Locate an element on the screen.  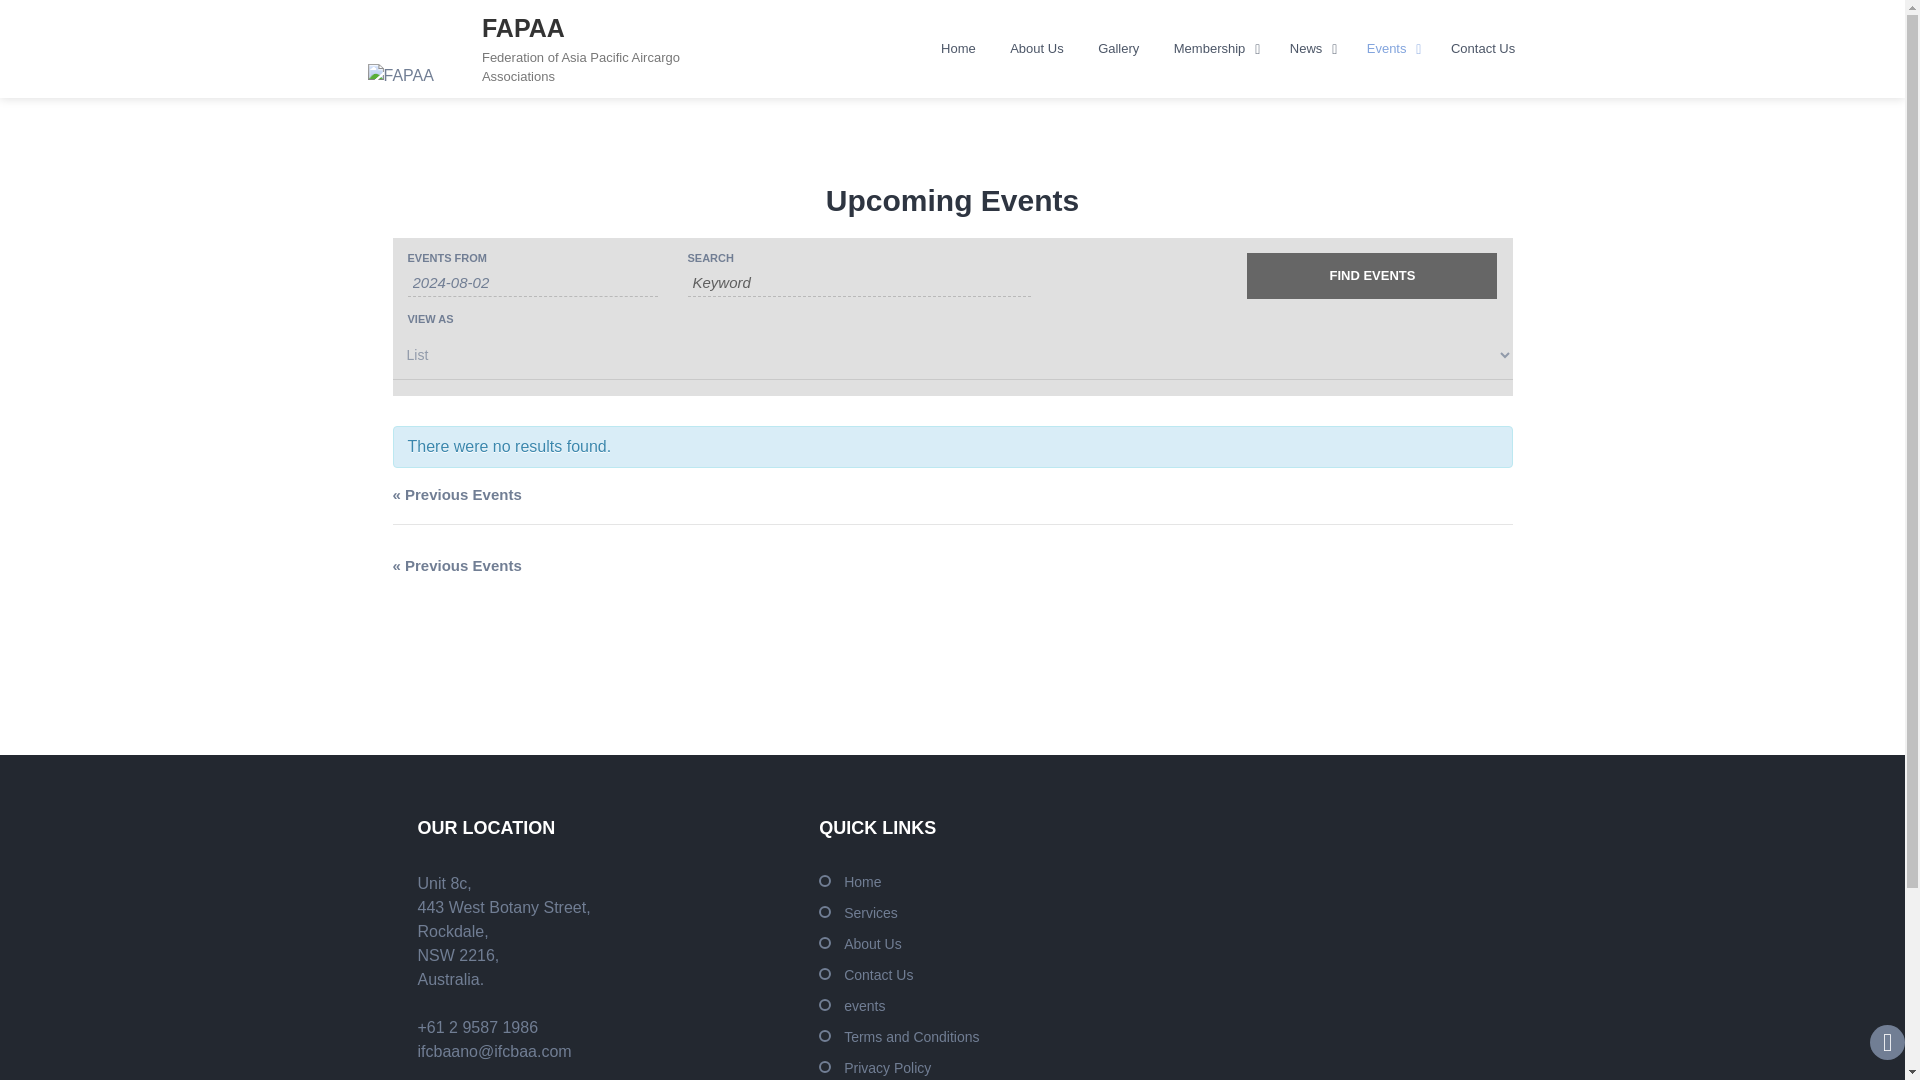
News is located at coordinates (1310, 49).